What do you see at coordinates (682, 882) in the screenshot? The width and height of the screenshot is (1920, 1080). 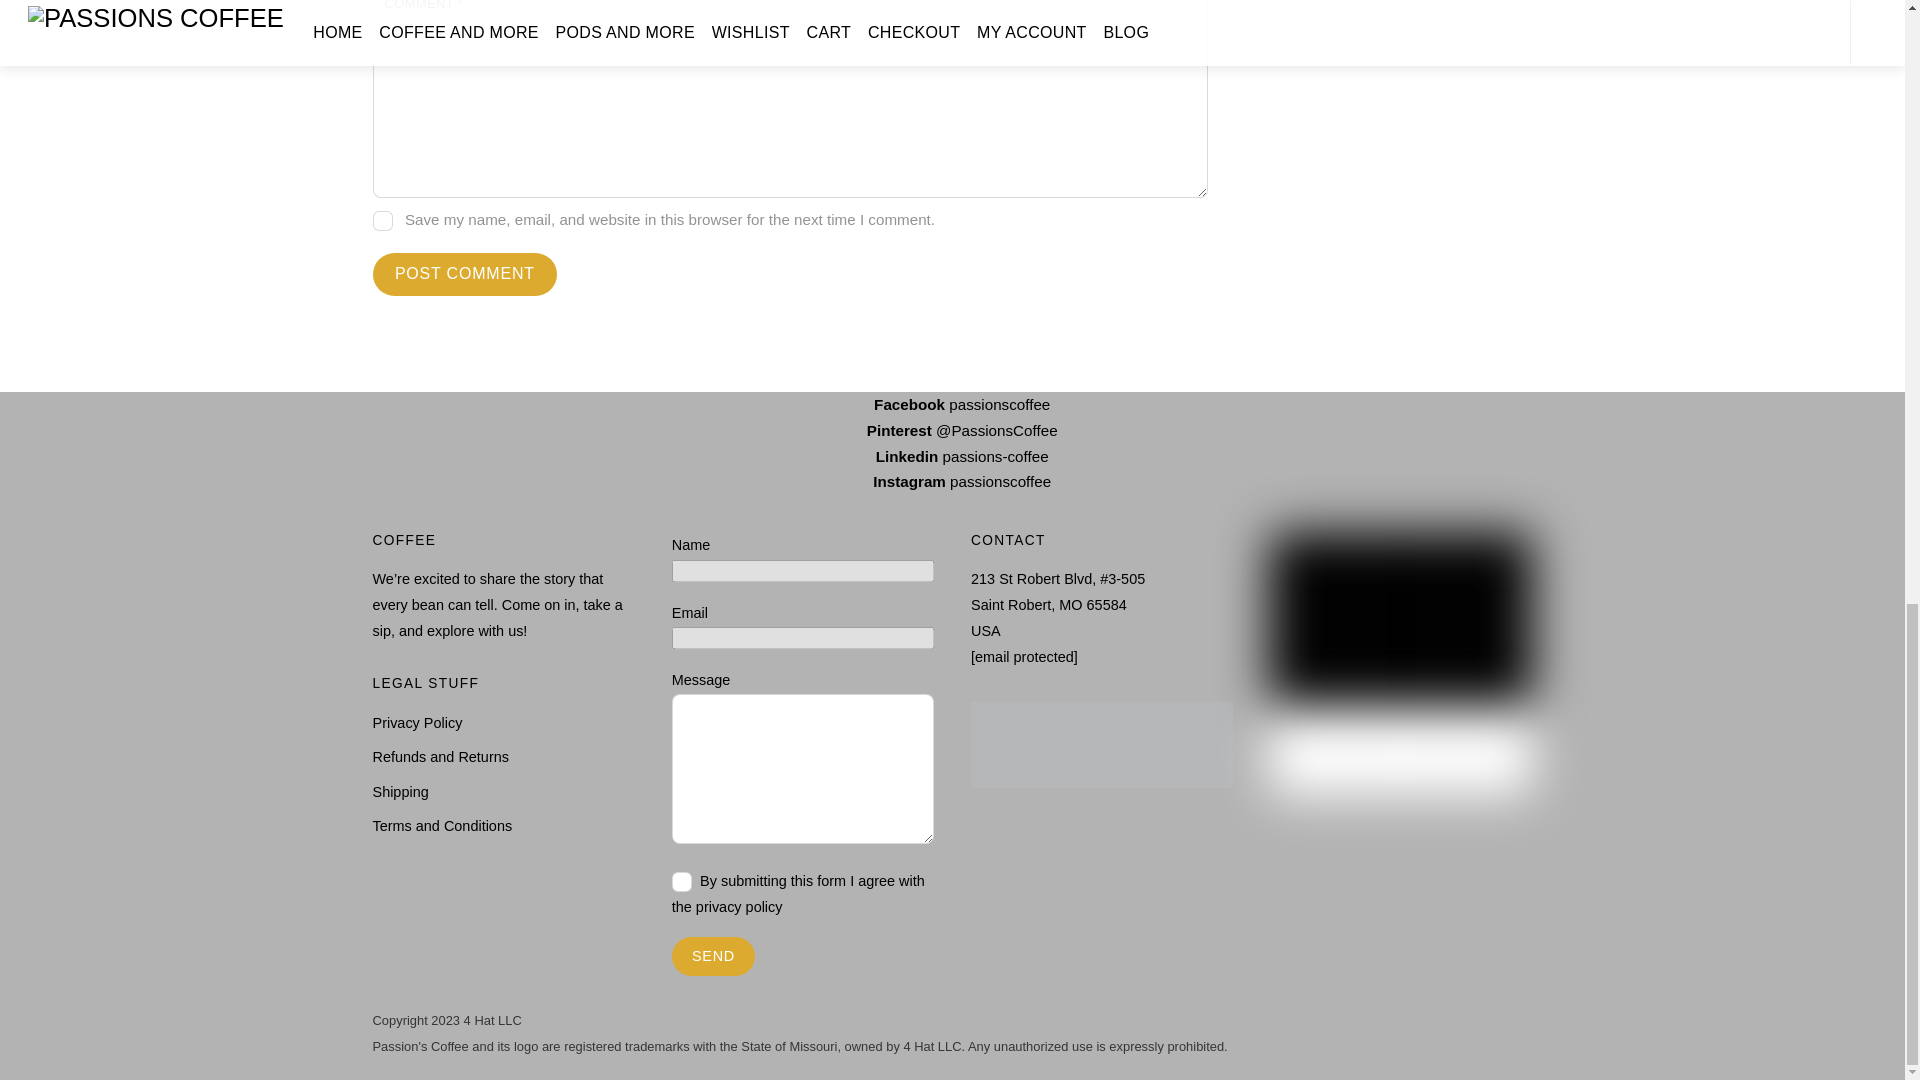 I see `on` at bounding box center [682, 882].